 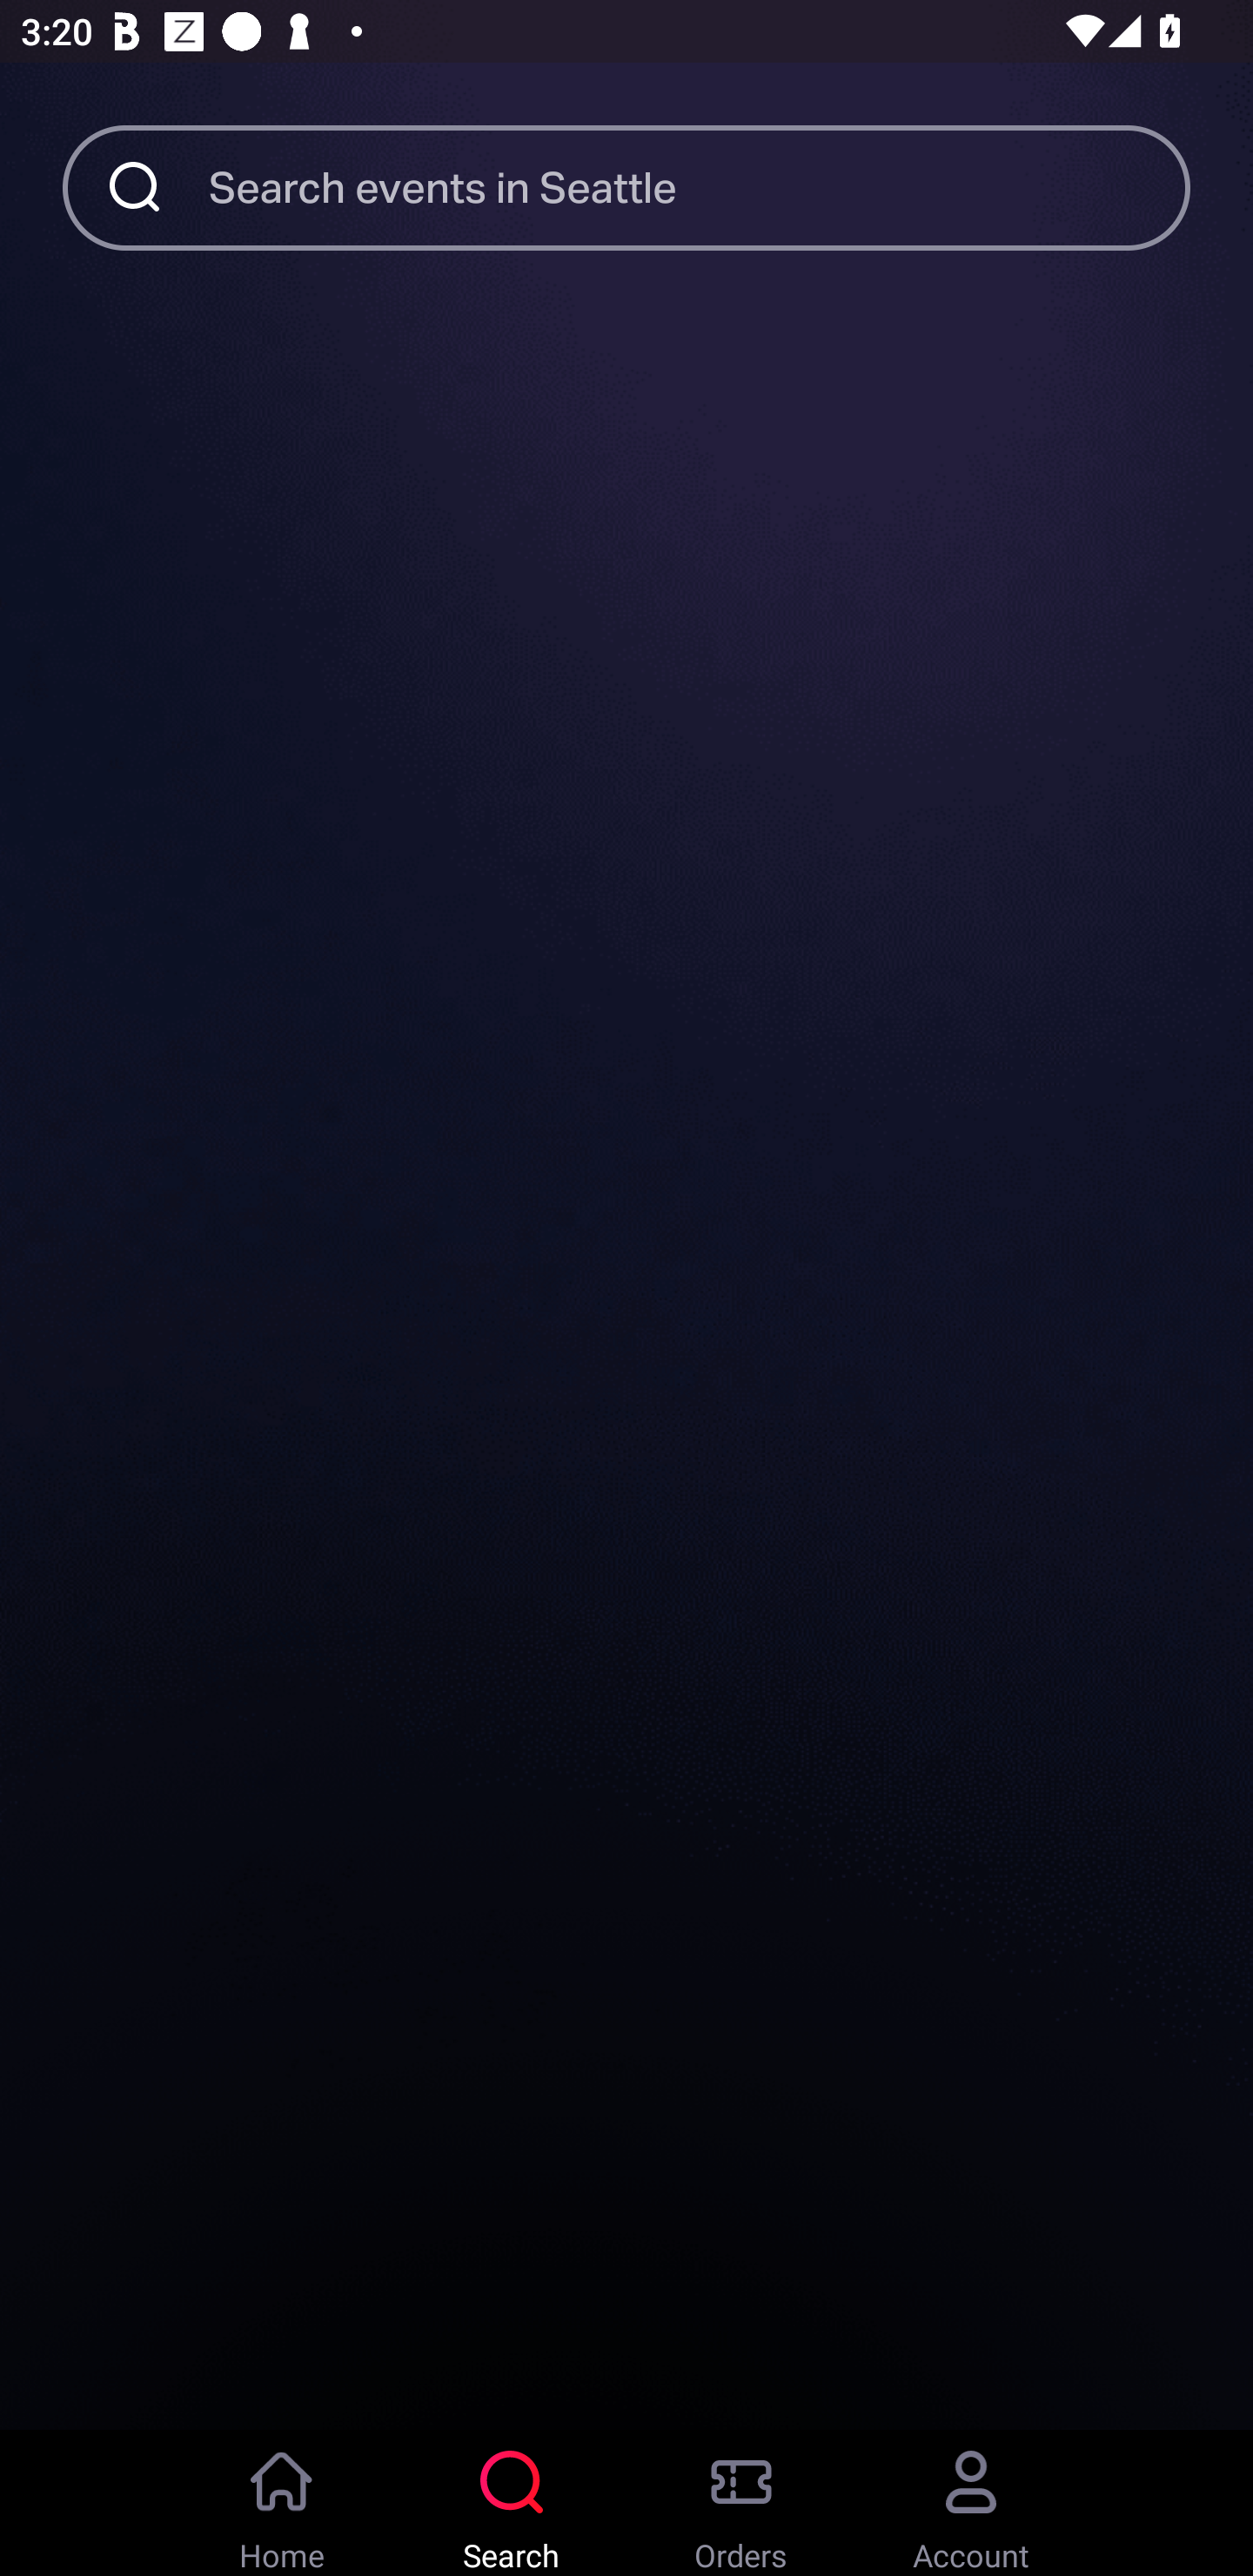 What do you see at coordinates (741, 2503) in the screenshot?
I see `Orders` at bounding box center [741, 2503].